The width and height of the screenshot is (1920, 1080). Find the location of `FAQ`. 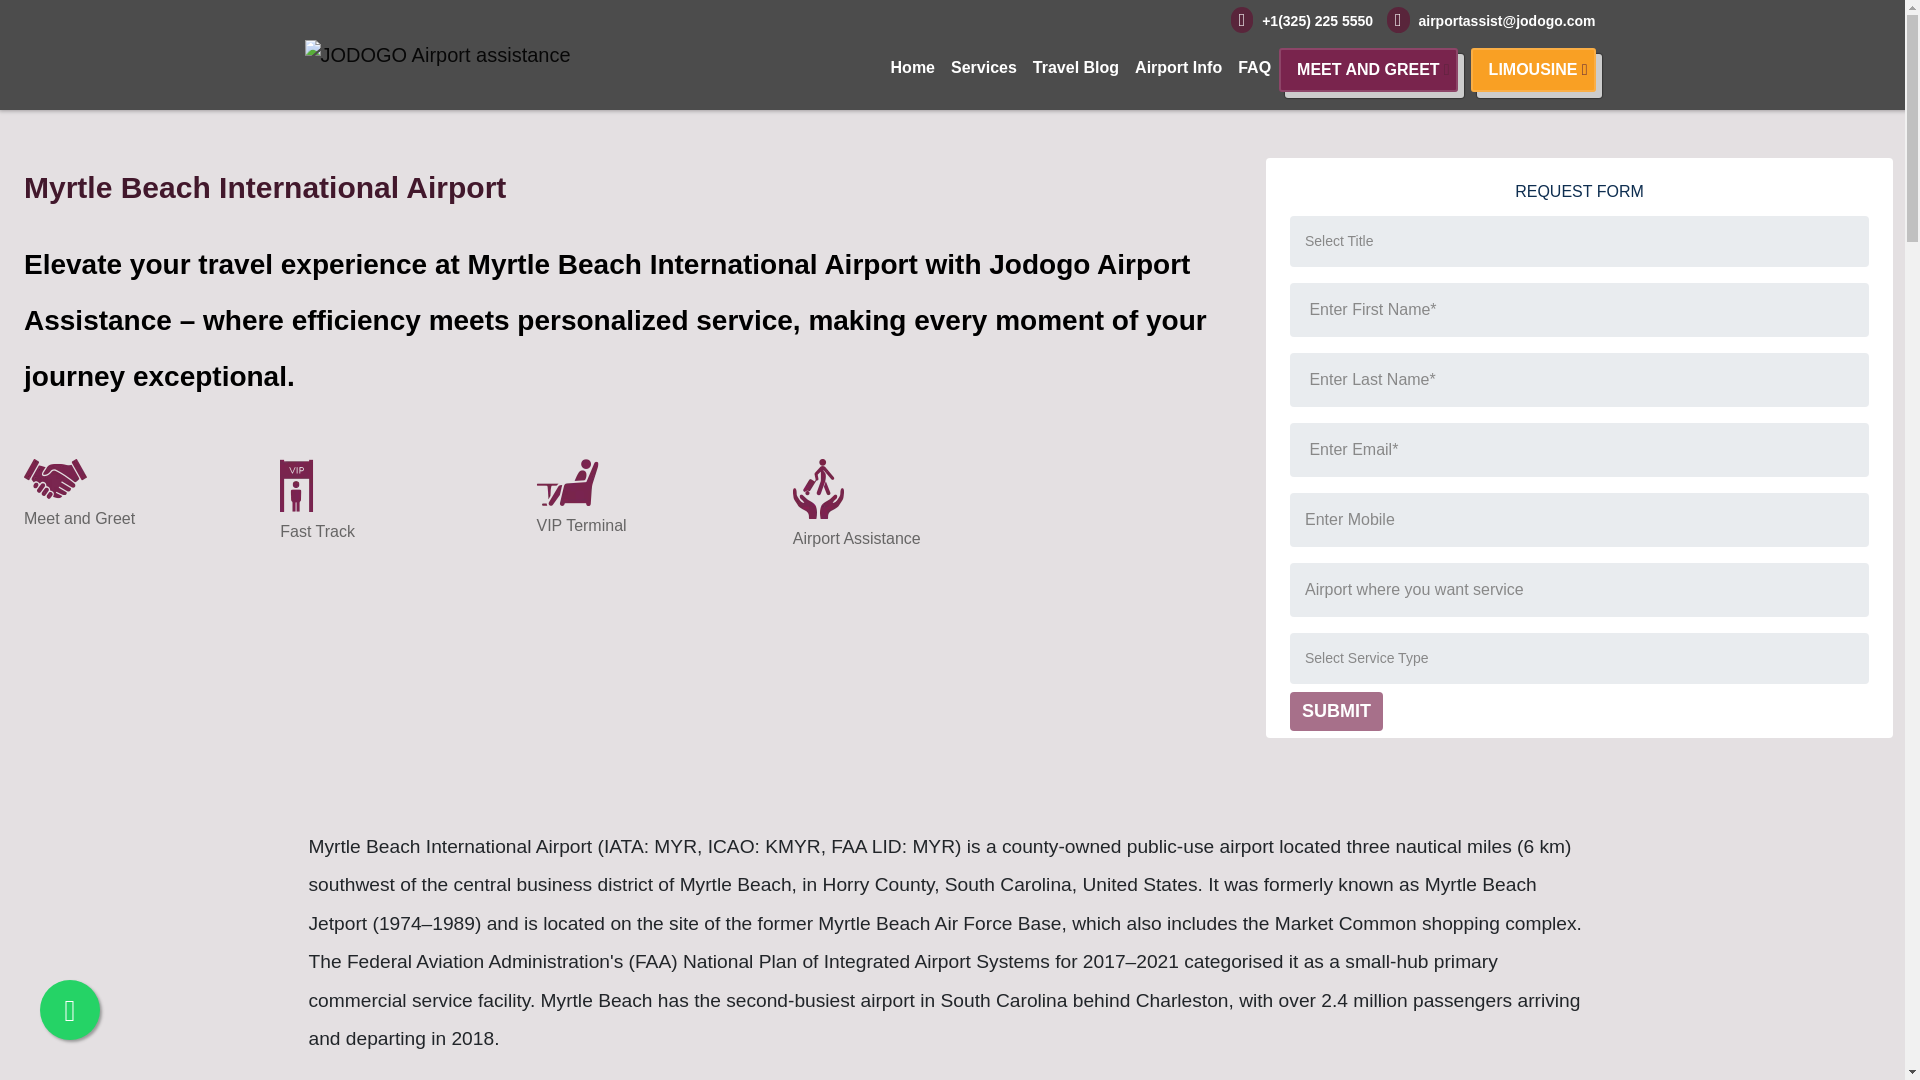

FAQ is located at coordinates (1254, 68).